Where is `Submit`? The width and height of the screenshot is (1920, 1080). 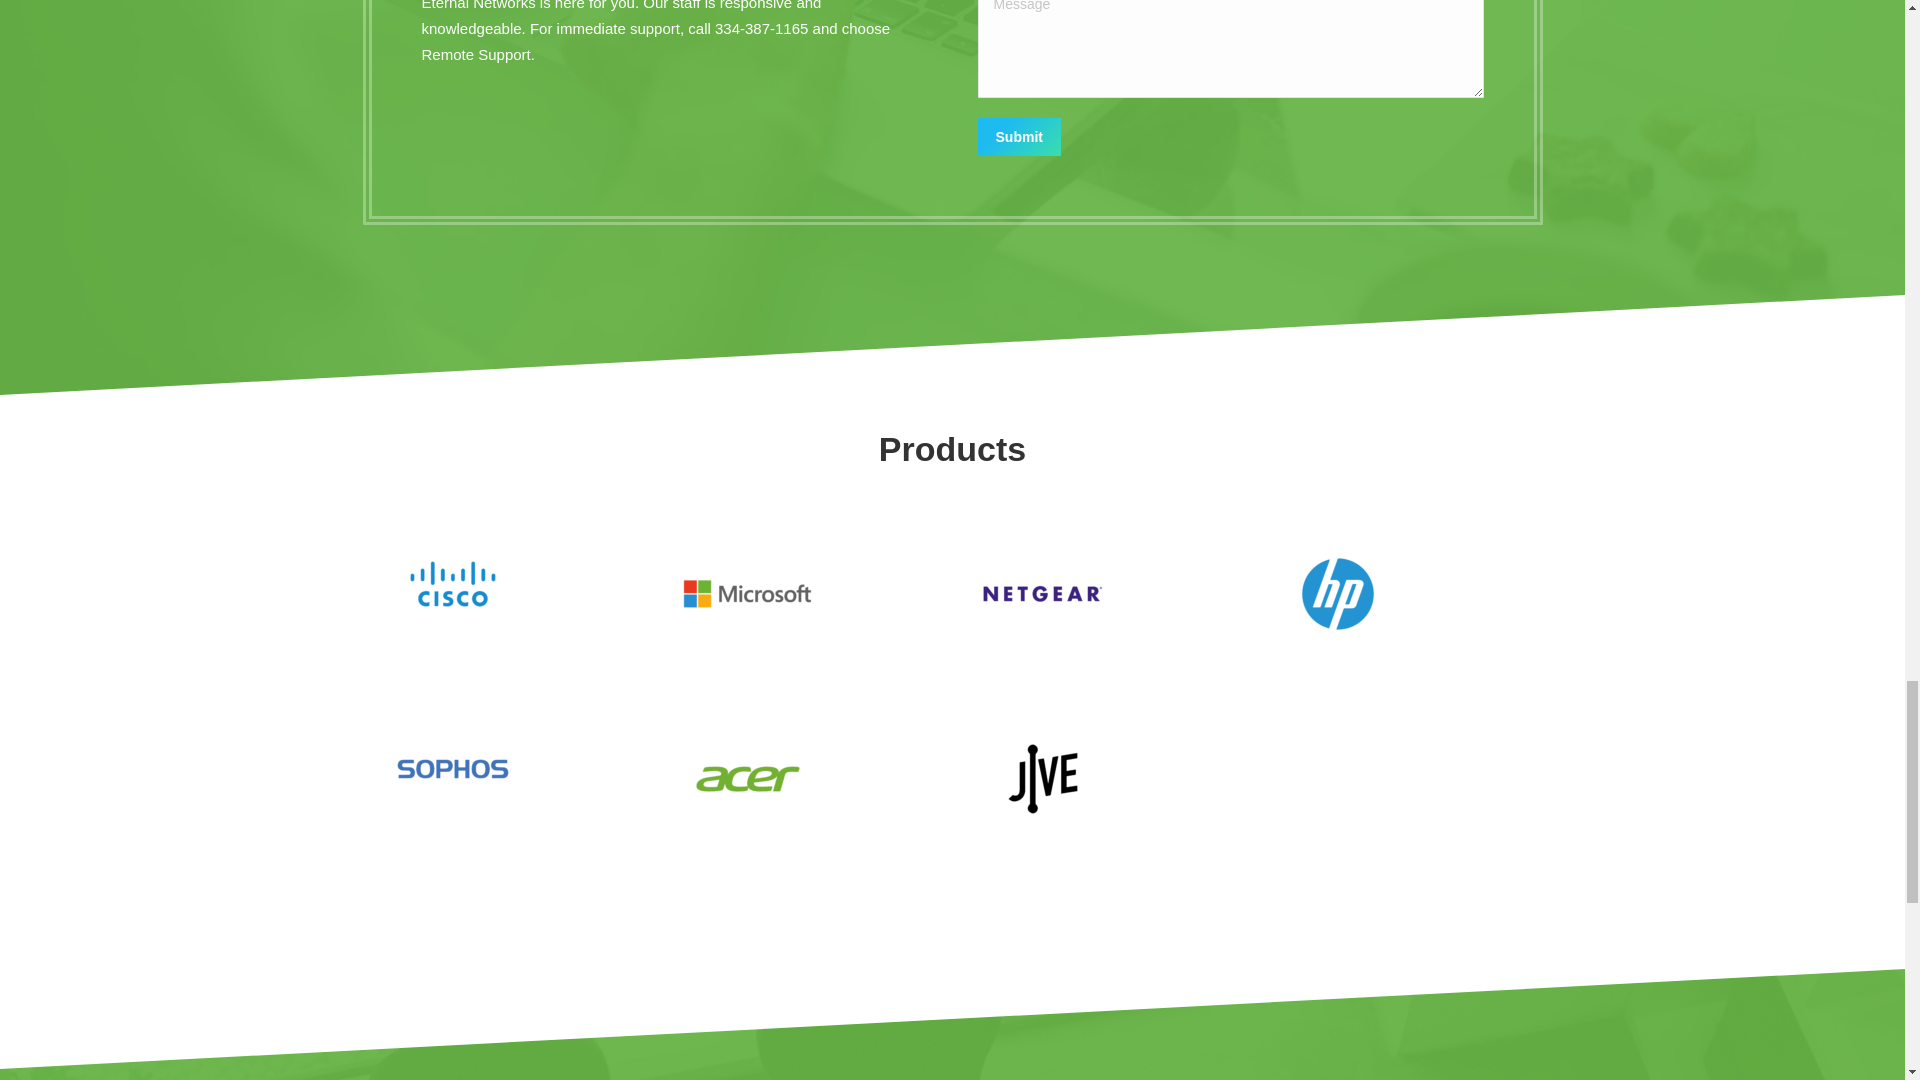 Submit is located at coordinates (1019, 136).